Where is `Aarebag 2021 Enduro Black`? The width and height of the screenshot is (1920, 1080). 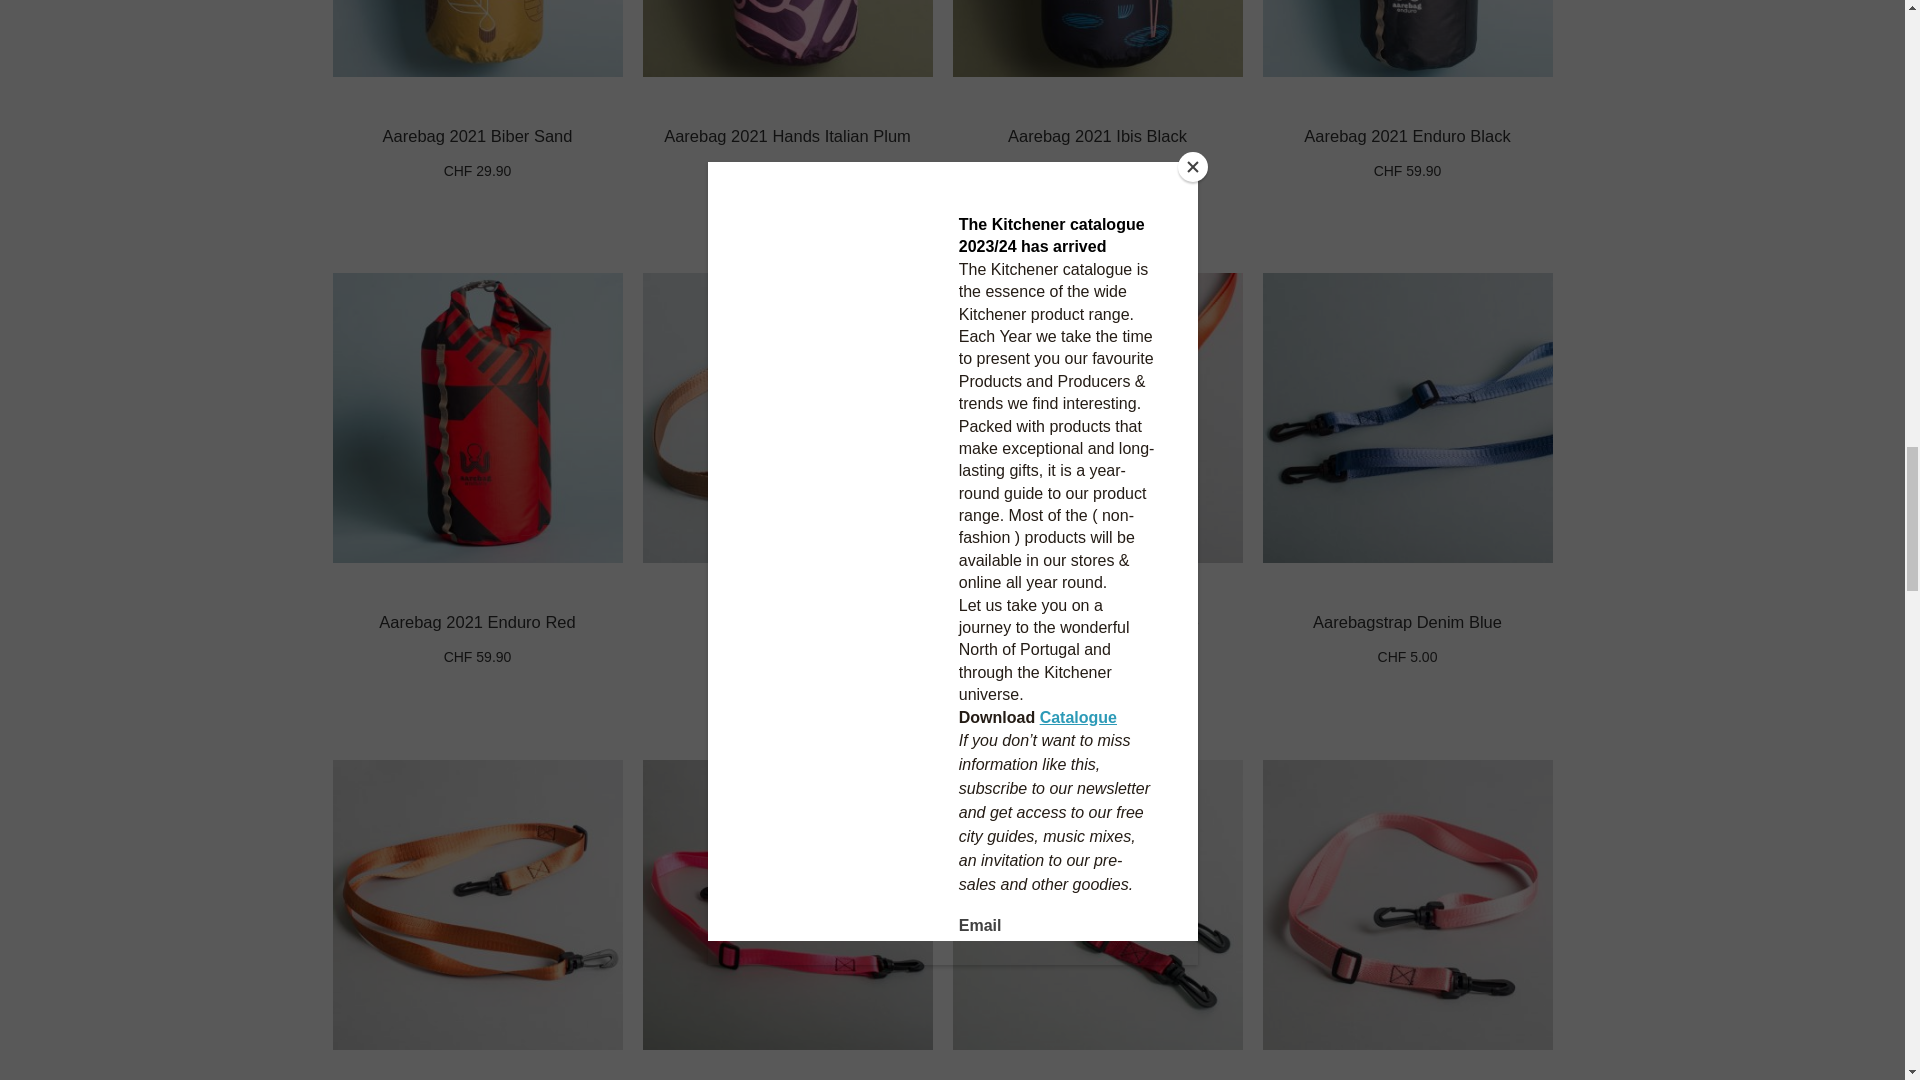 Aarebag 2021 Enduro Black is located at coordinates (1406, 136).